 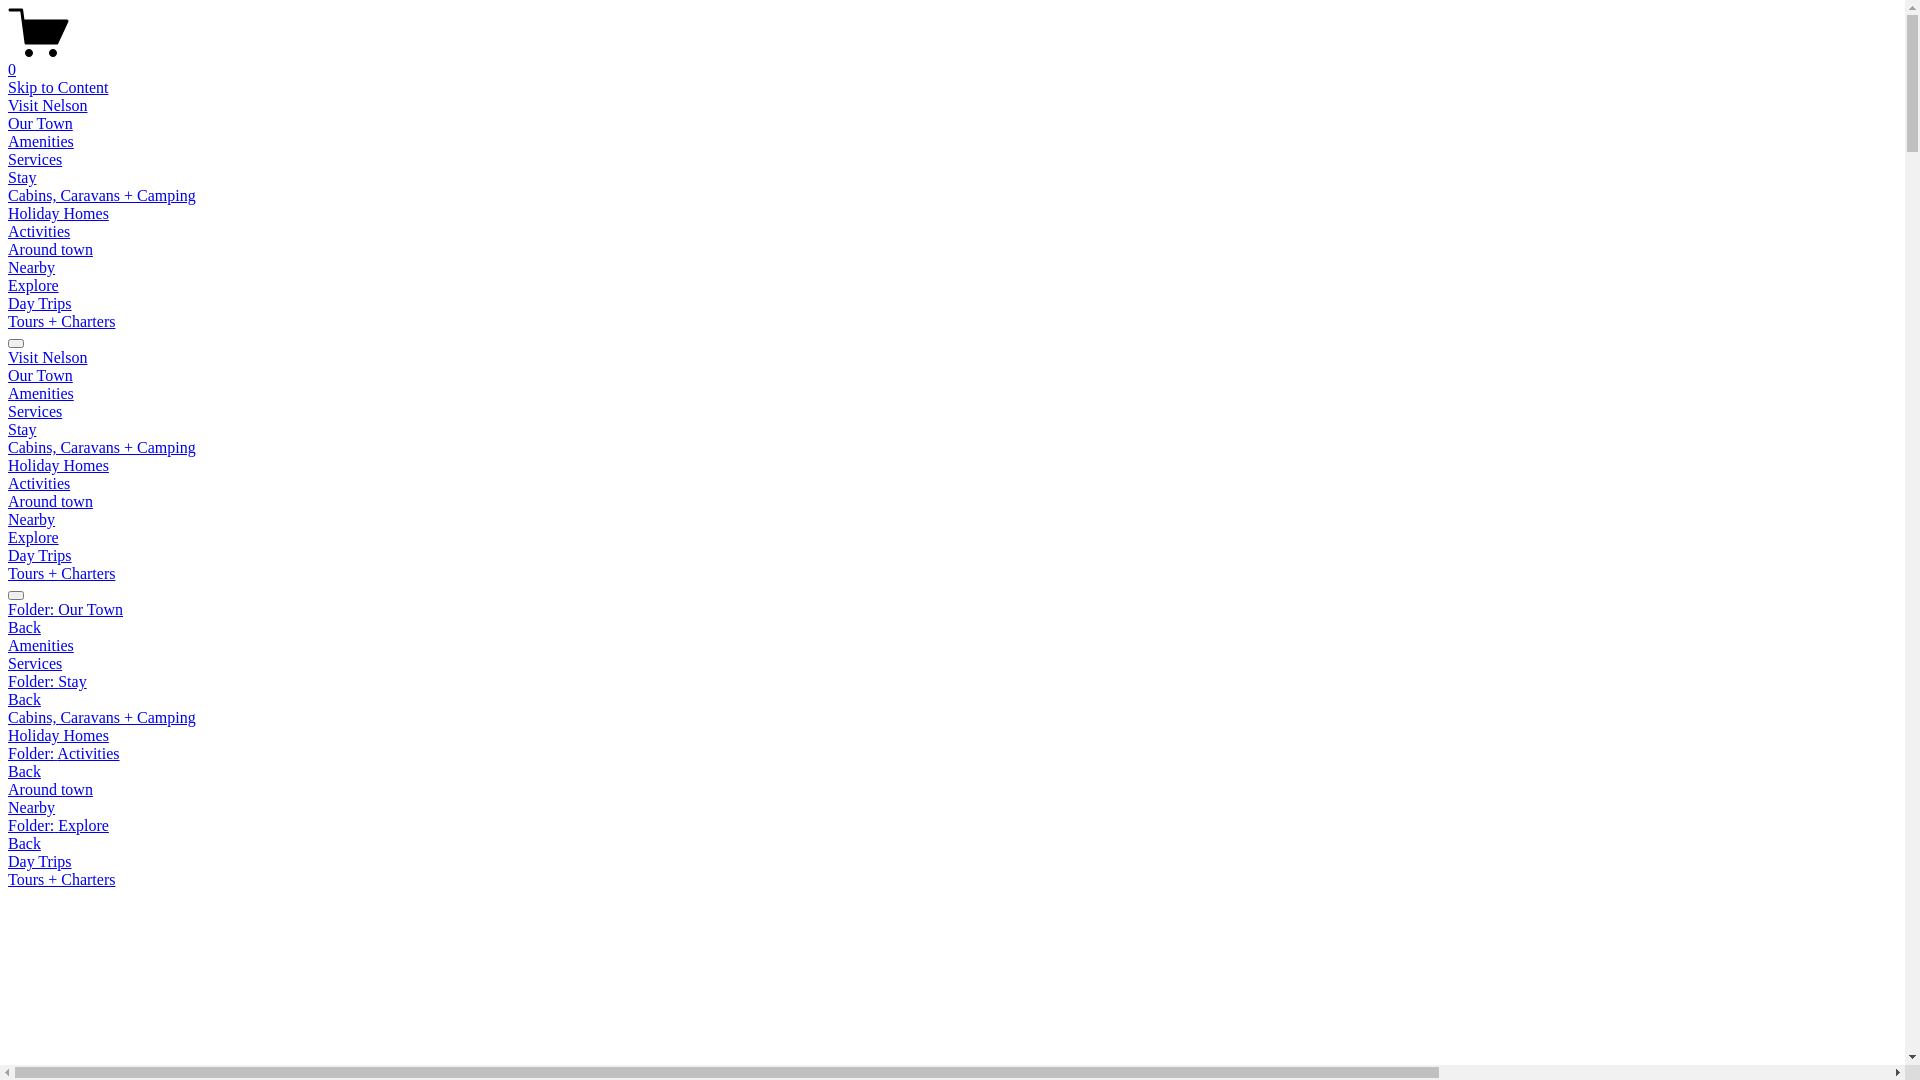 What do you see at coordinates (22, 178) in the screenshot?
I see `Stay` at bounding box center [22, 178].